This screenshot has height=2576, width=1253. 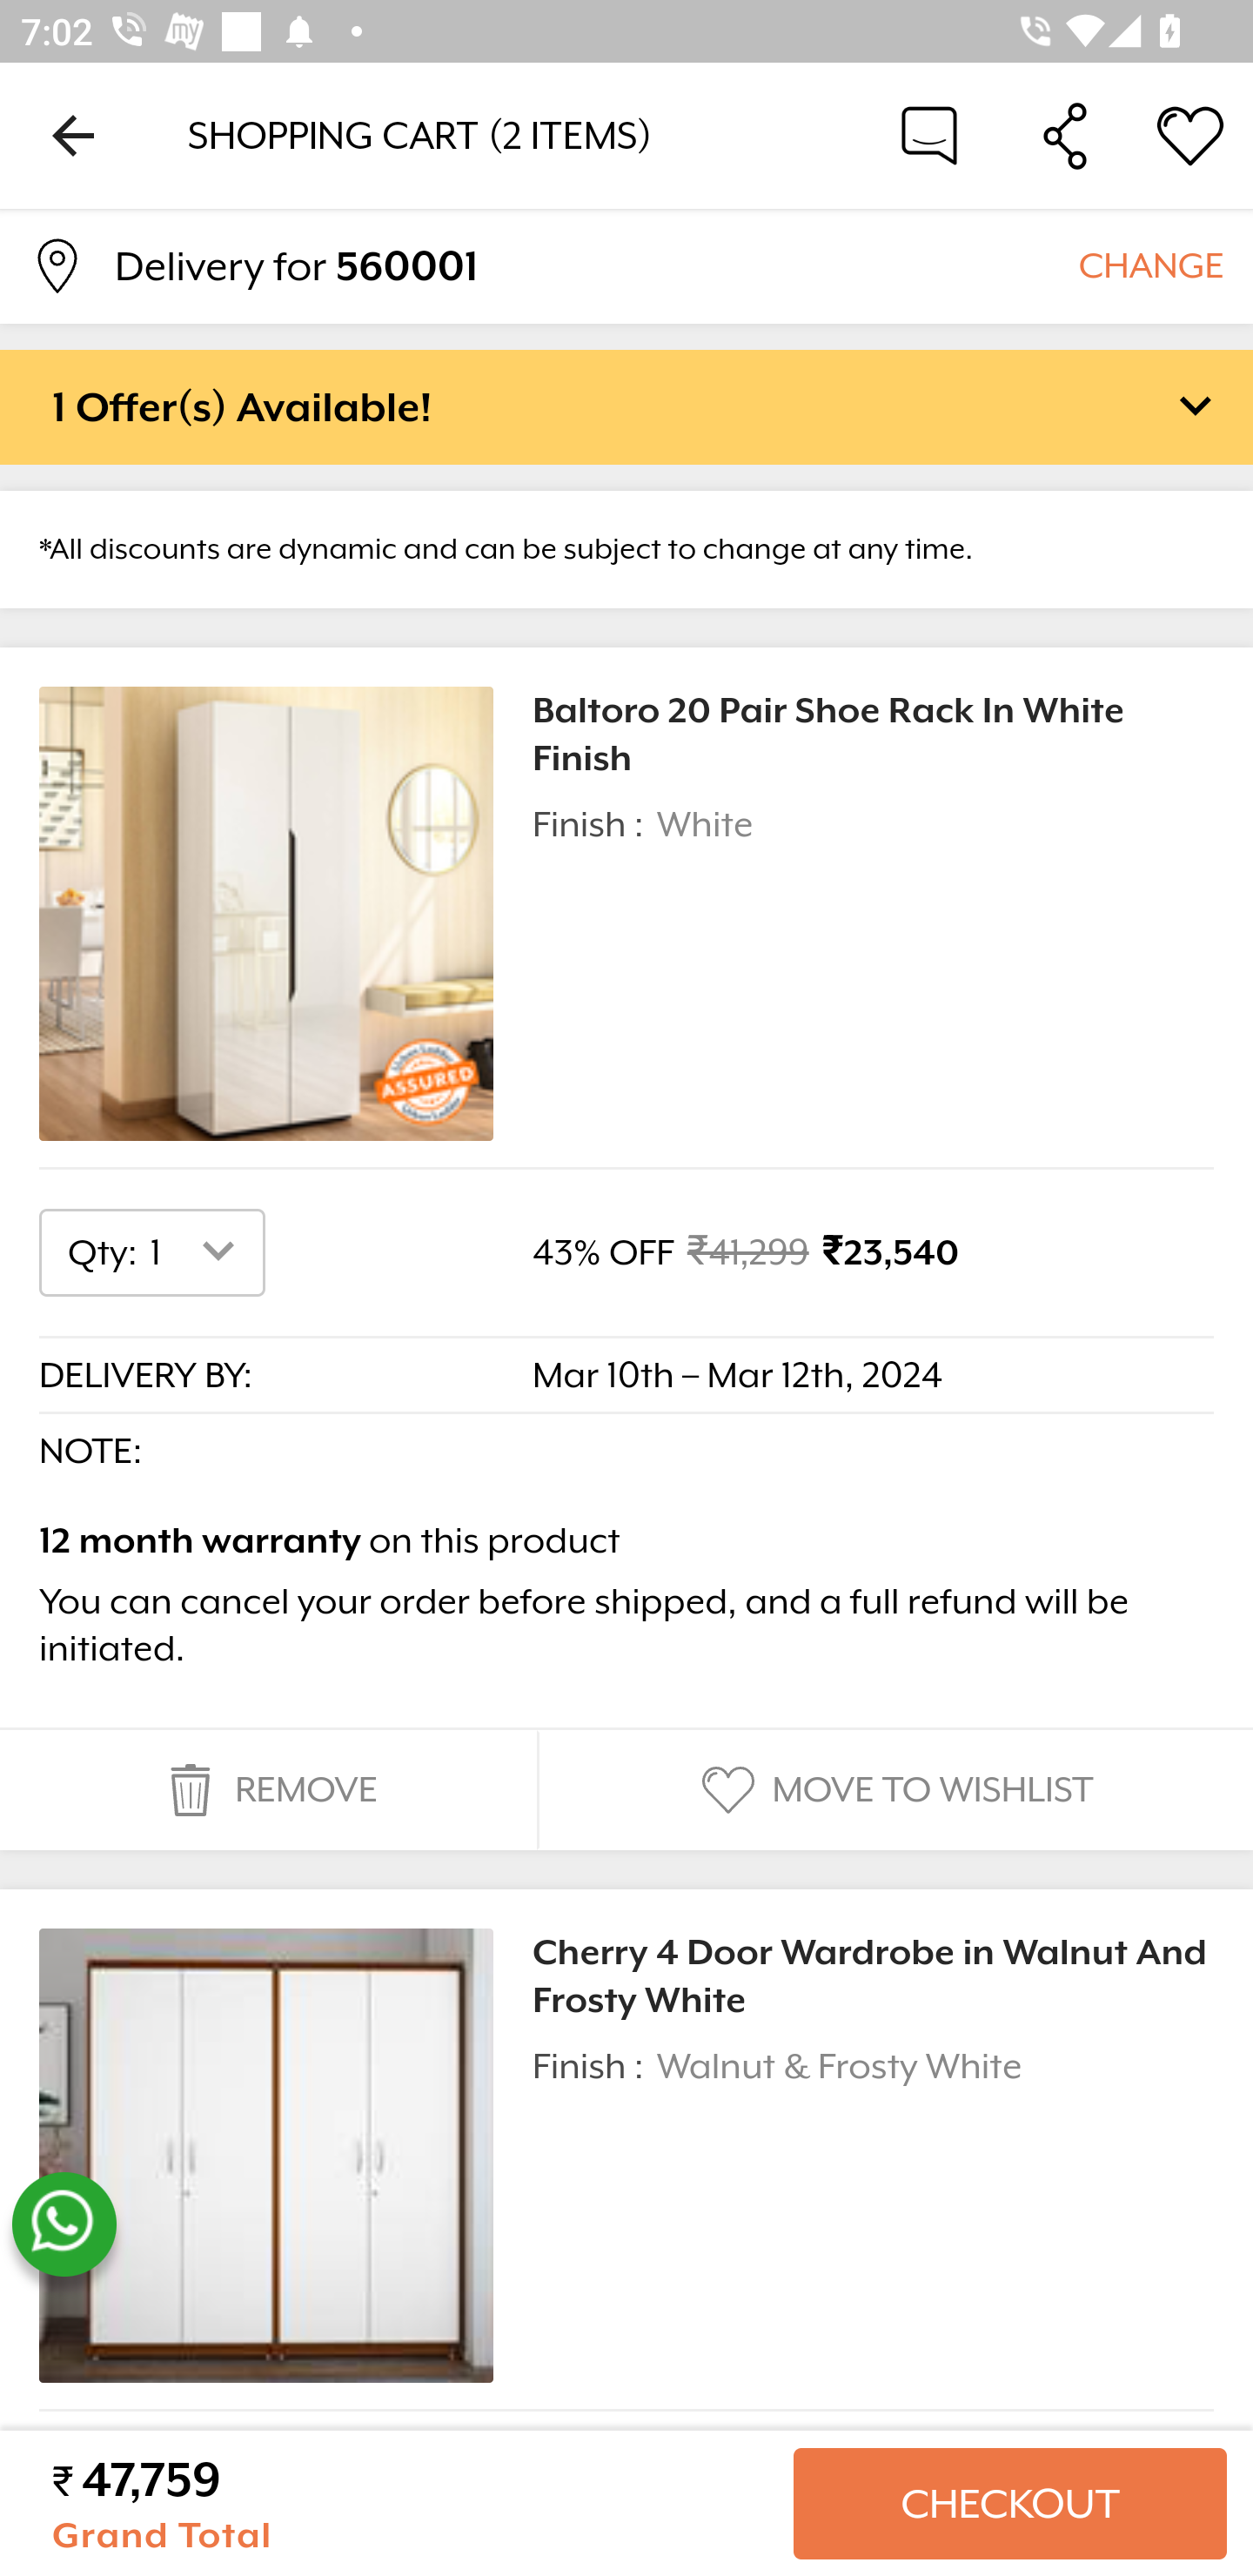 I want to click on whatsapp, so click(x=64, y=2224).